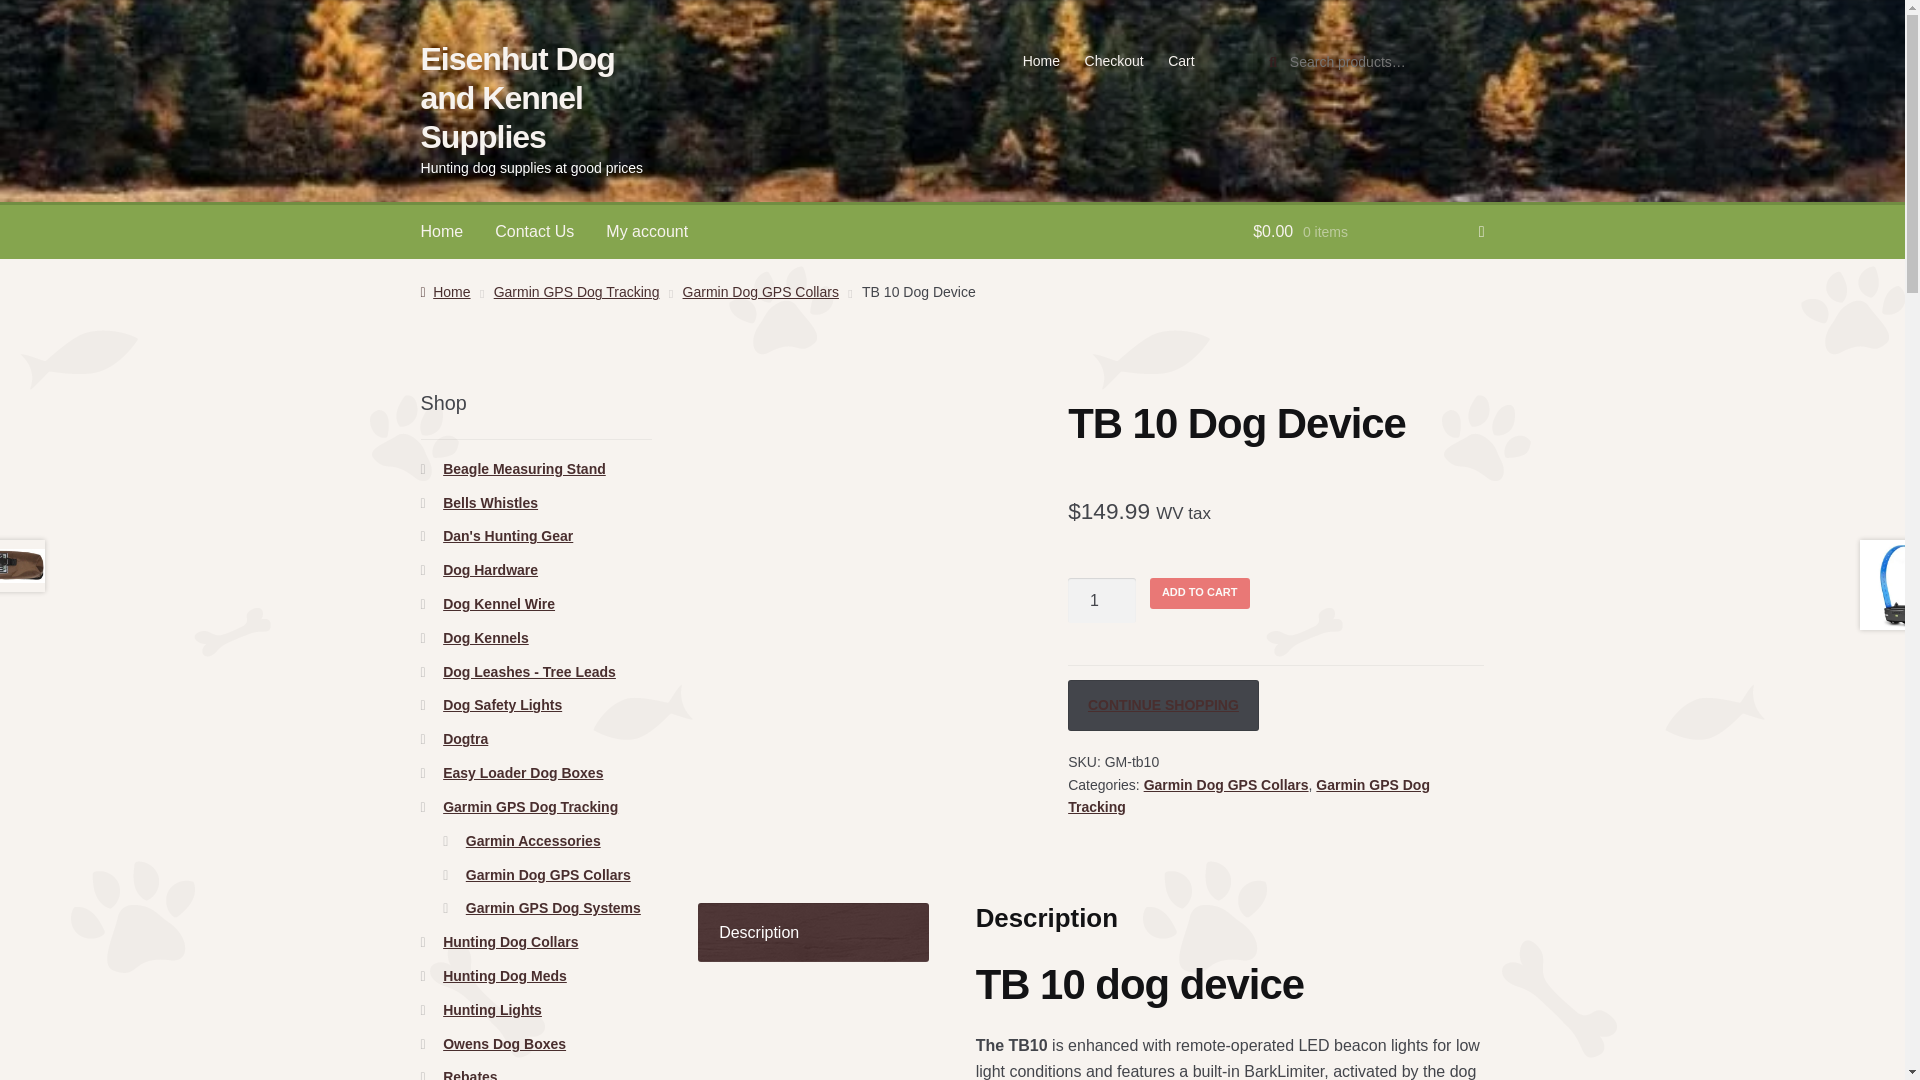 This screenshot has height=1080, width=1920. What do you see at coordinates (442, 232) in the screenshot?
I see `Home` at bounding box center [442, 232].